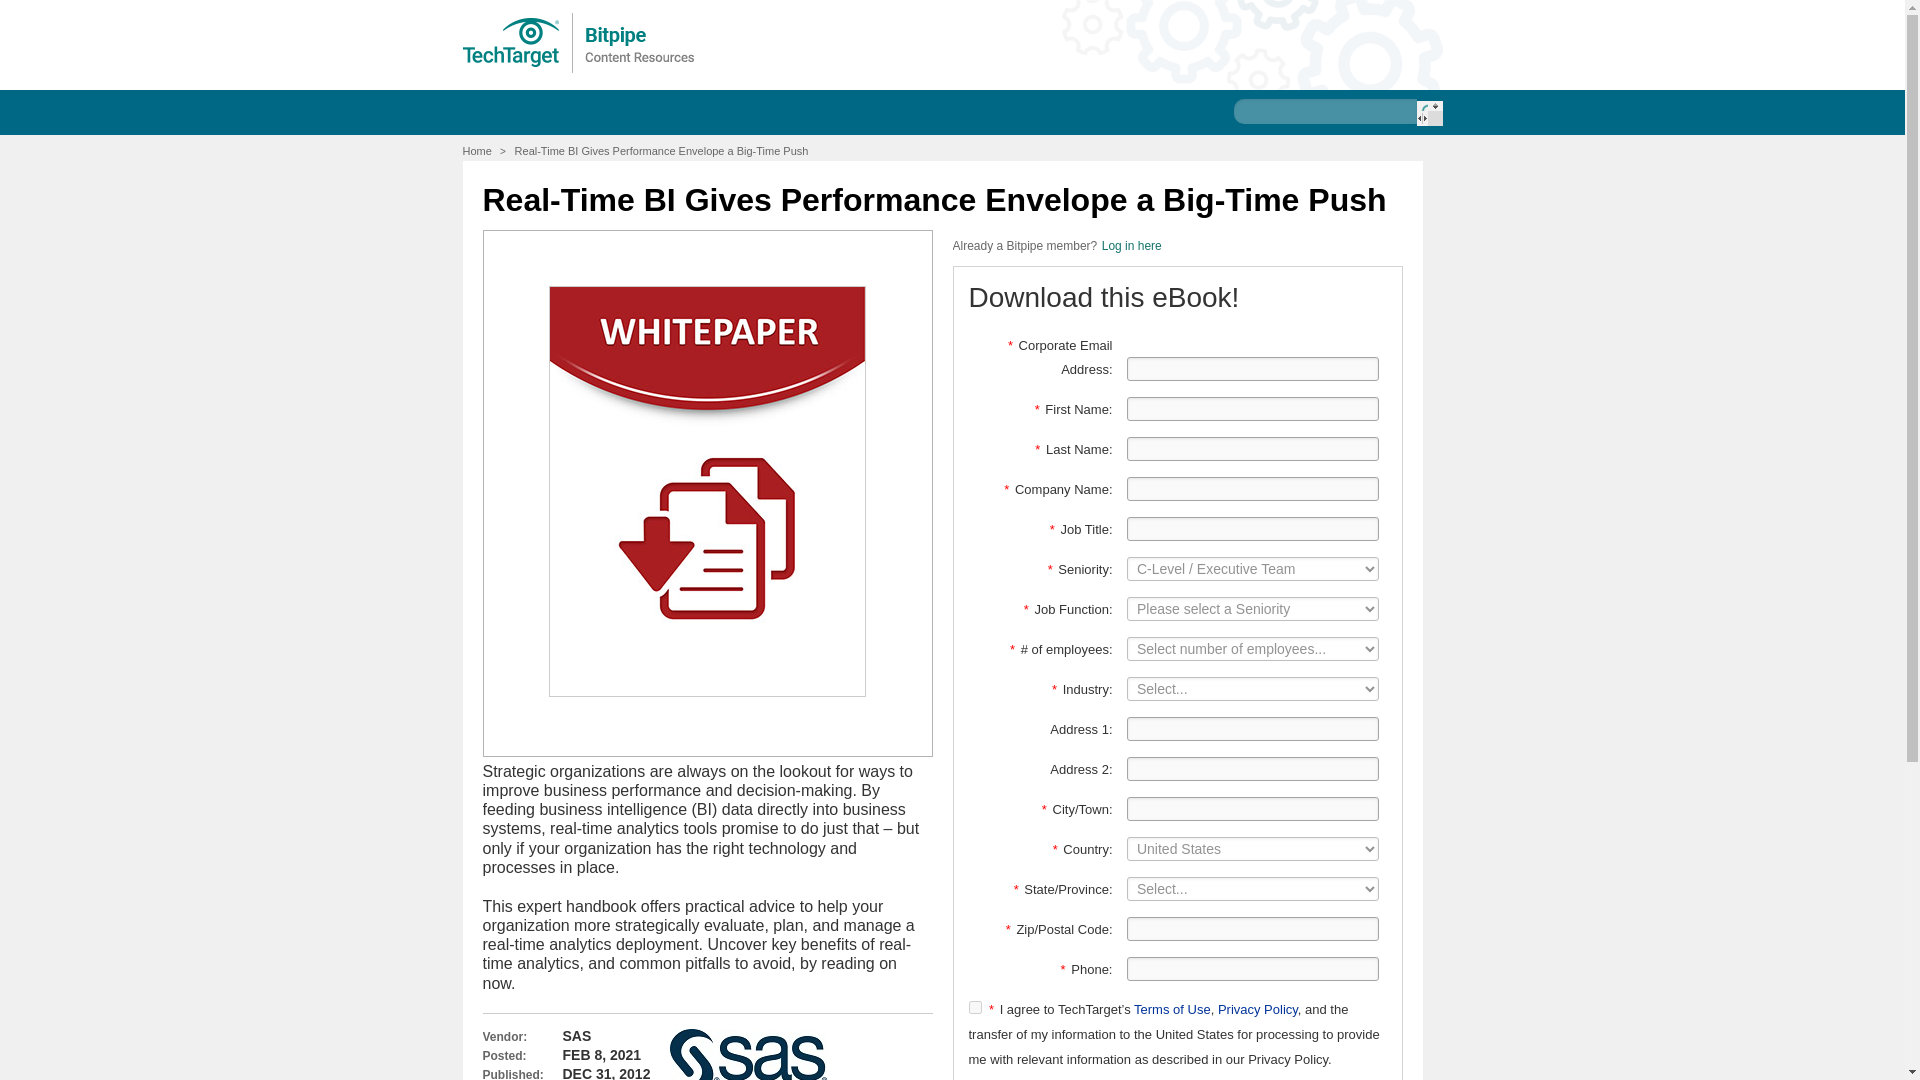  Describe the element at coordinates (1172, 1010) in the screenshot. I see `Terms of Use` at that location.